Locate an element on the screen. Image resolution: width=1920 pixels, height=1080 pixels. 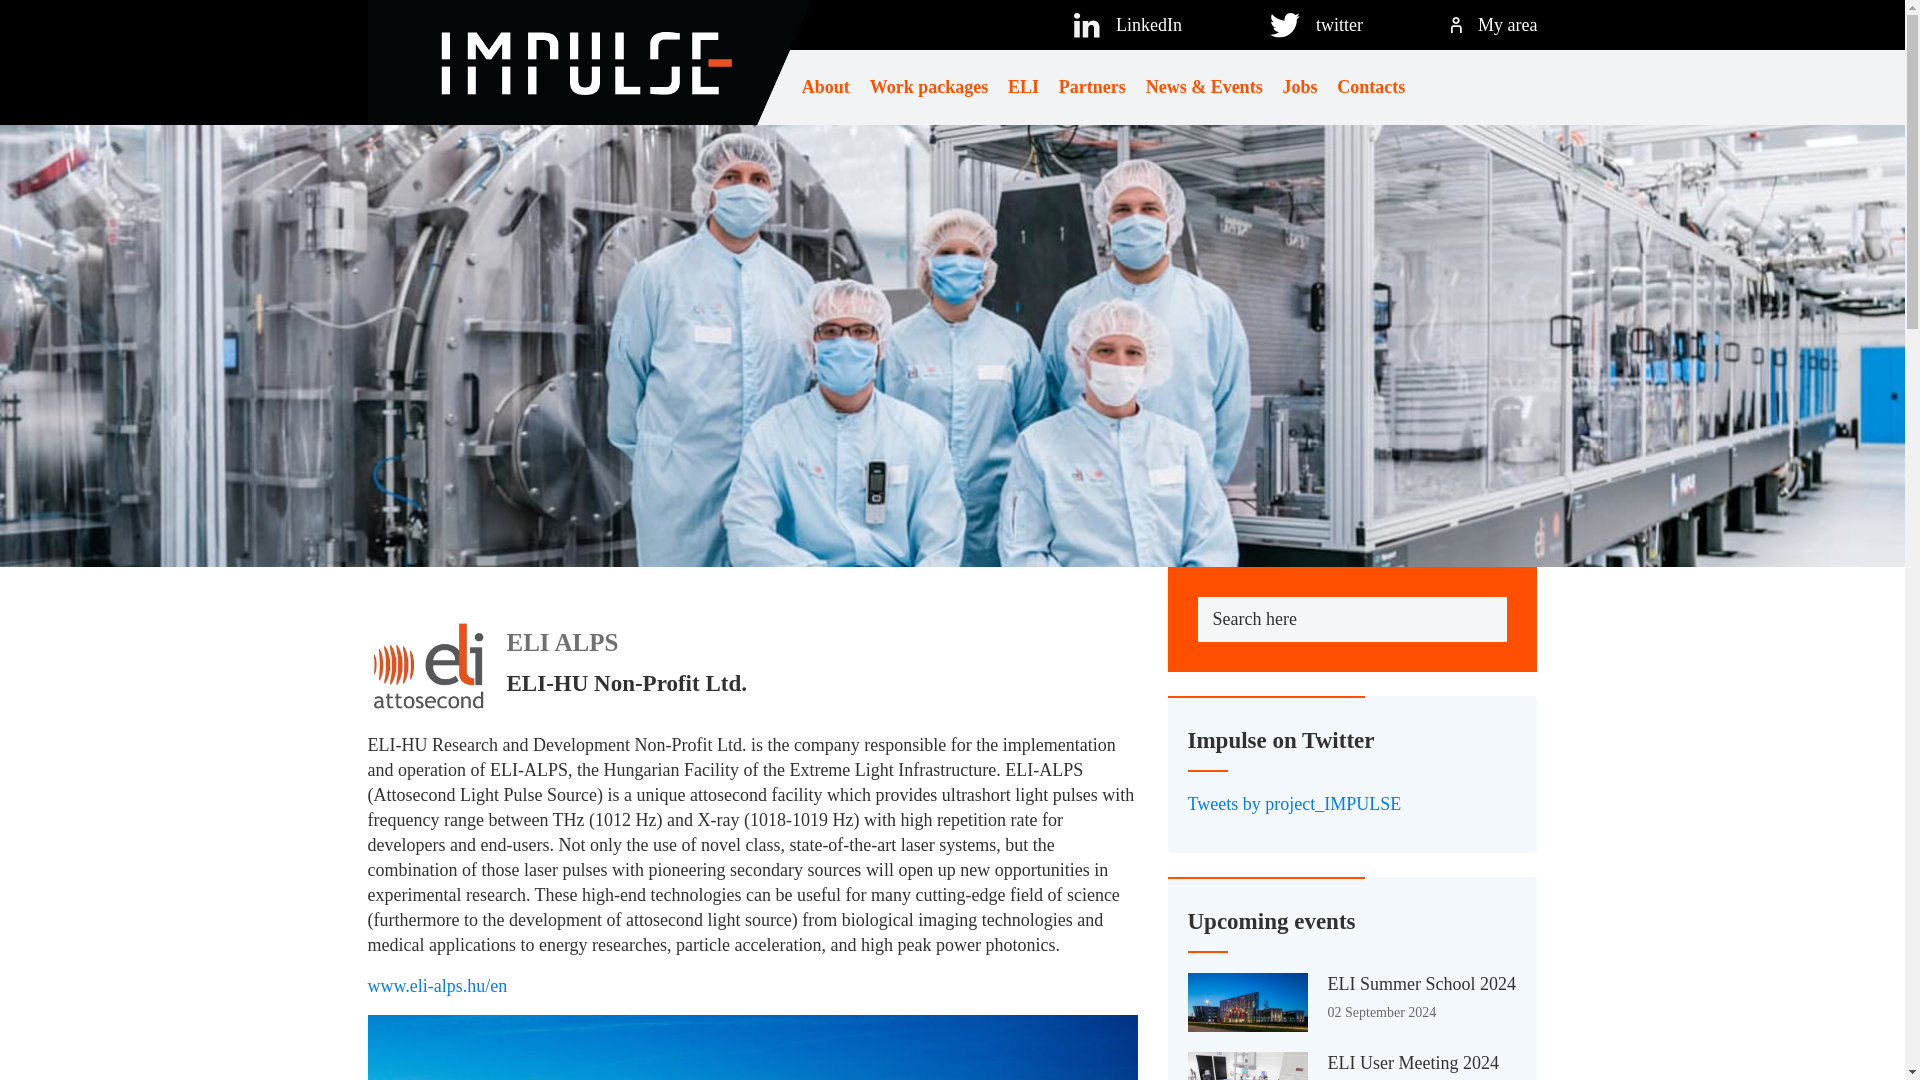
LinkedIn is located at coordinates (1148, 24).